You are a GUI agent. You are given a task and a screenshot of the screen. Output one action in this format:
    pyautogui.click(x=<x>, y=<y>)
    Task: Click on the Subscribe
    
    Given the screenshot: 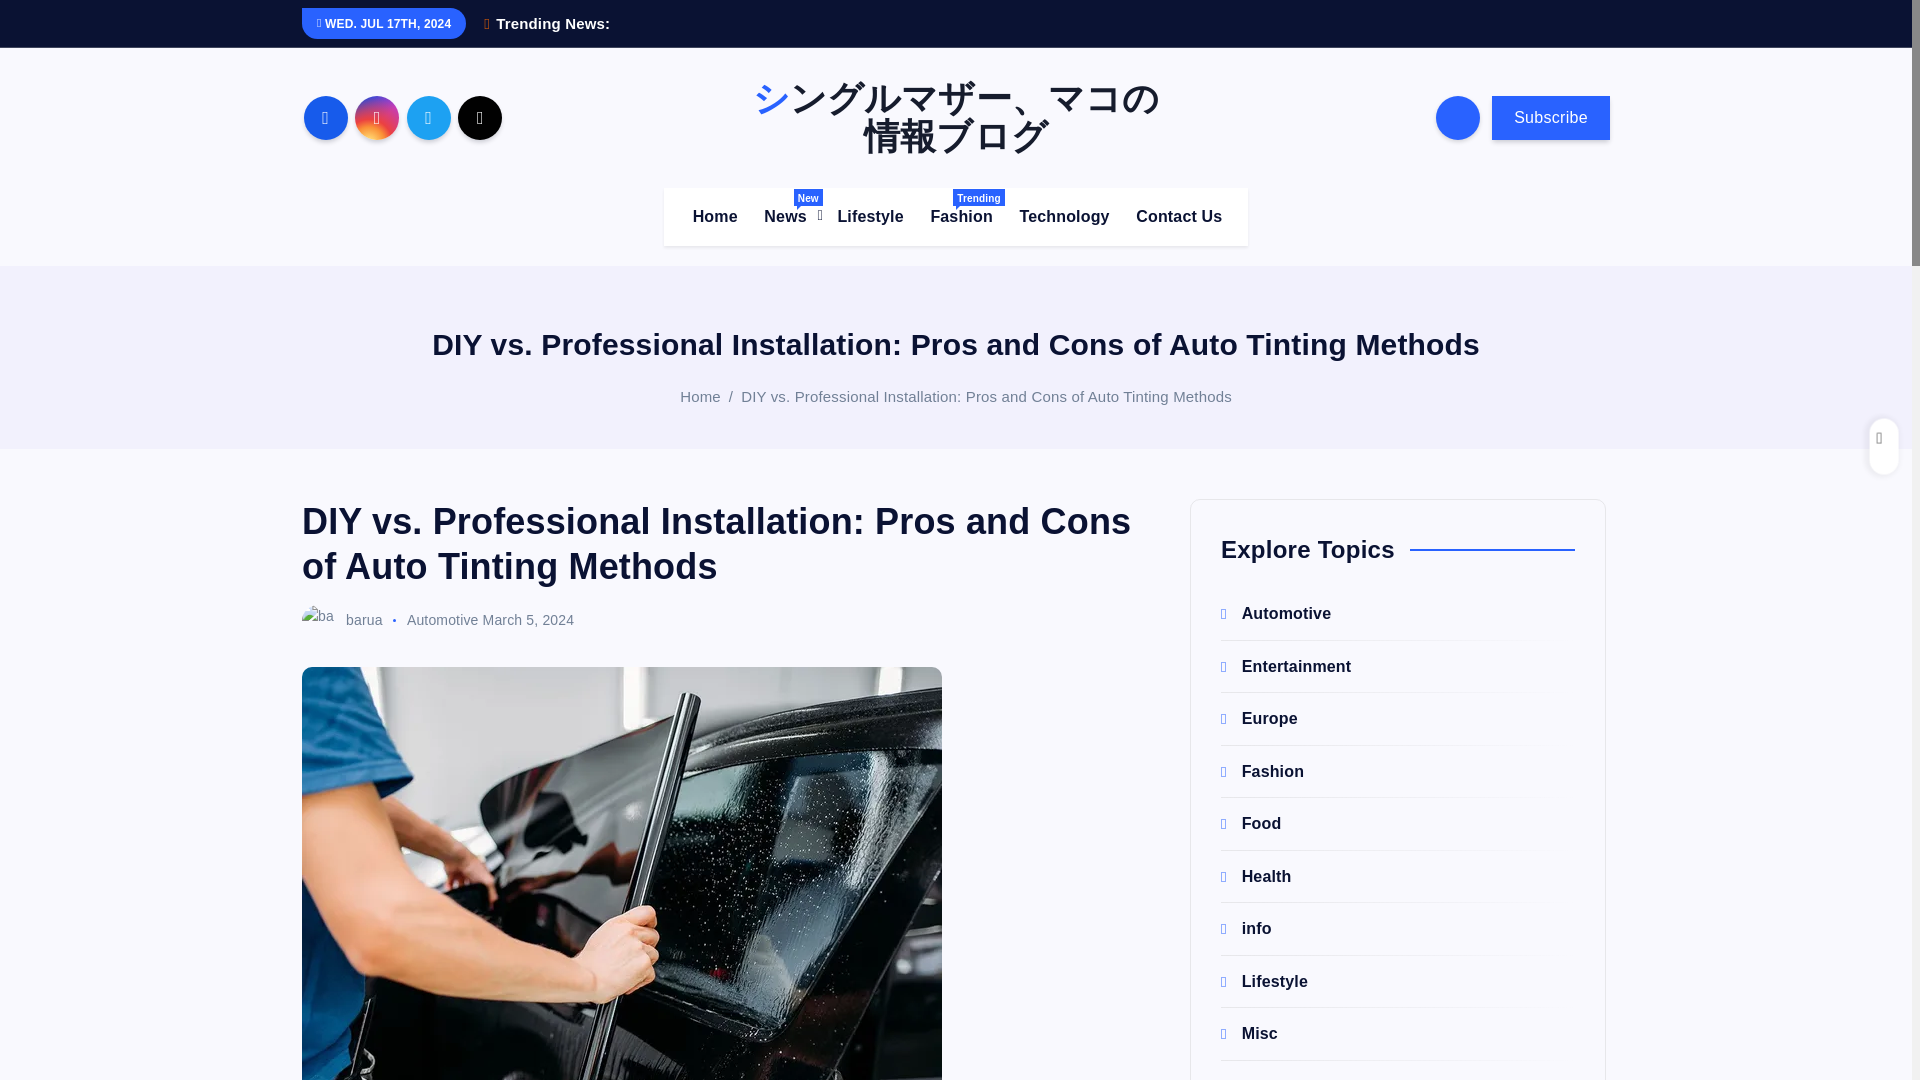 What is the action you would take?
    pyautogui.click(x=1550, y=118)
    